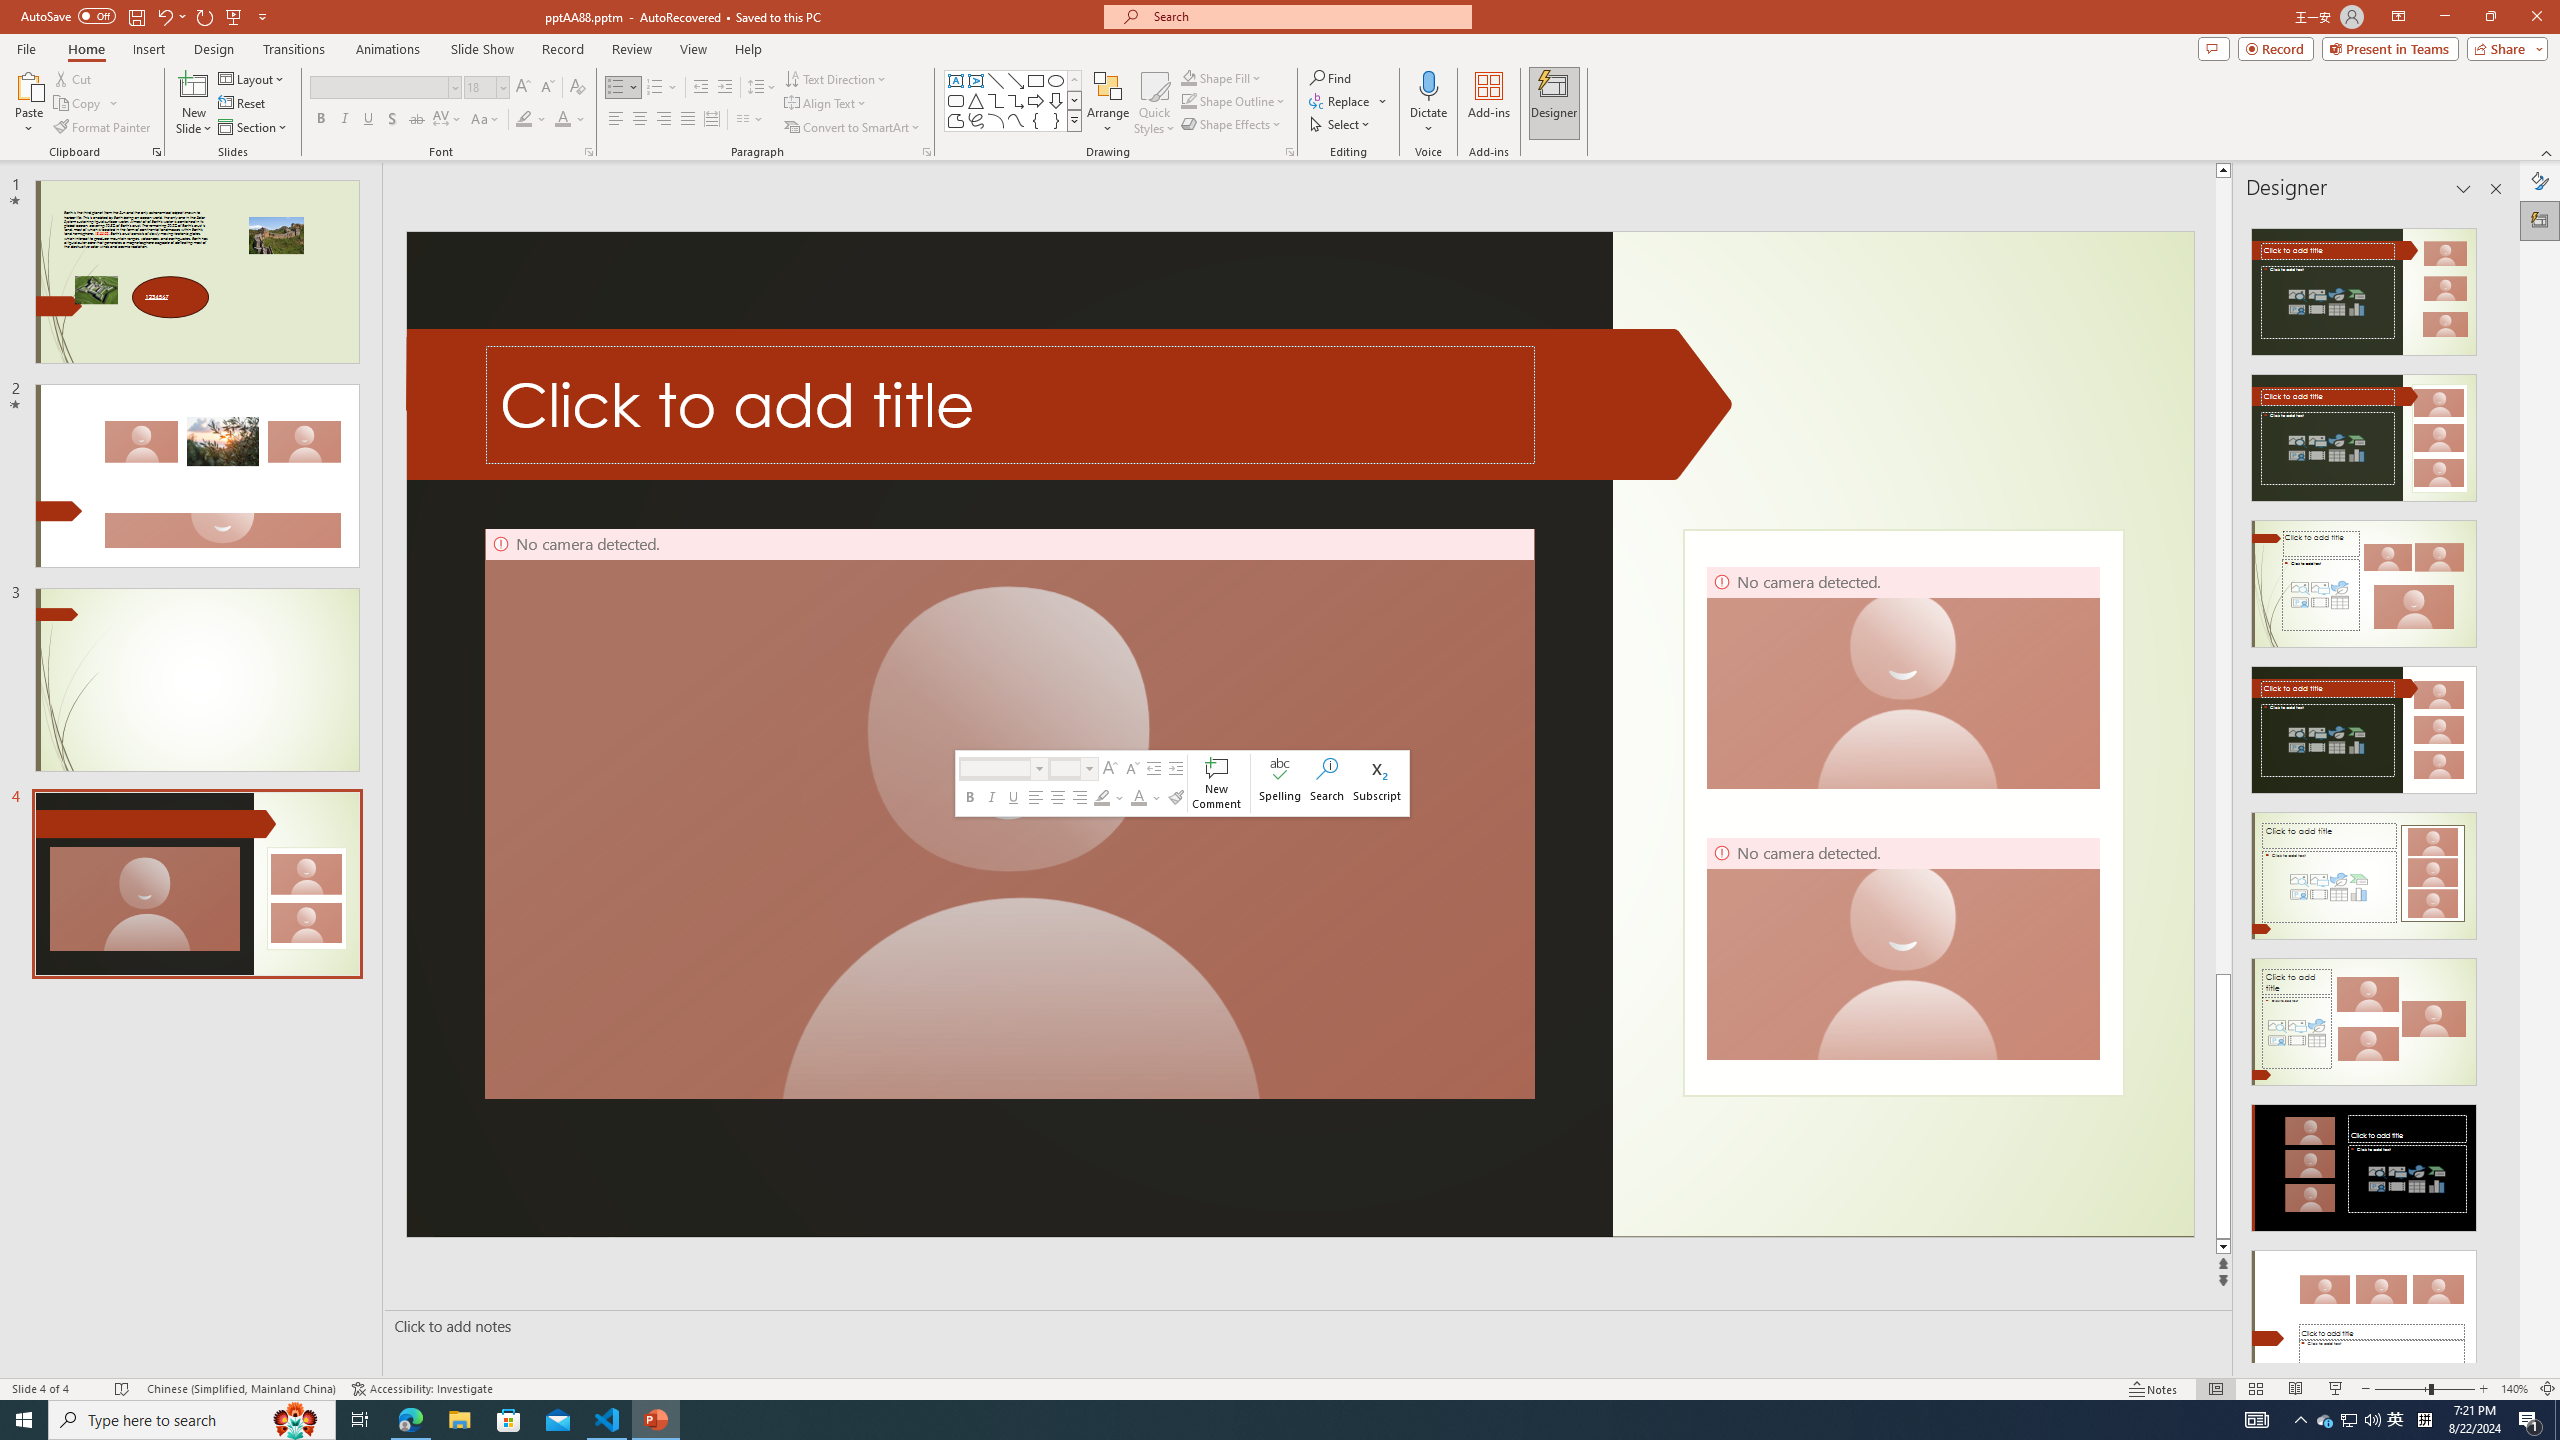 The image size is (2560, 1440). I want to click on Font, so click(384, 88).